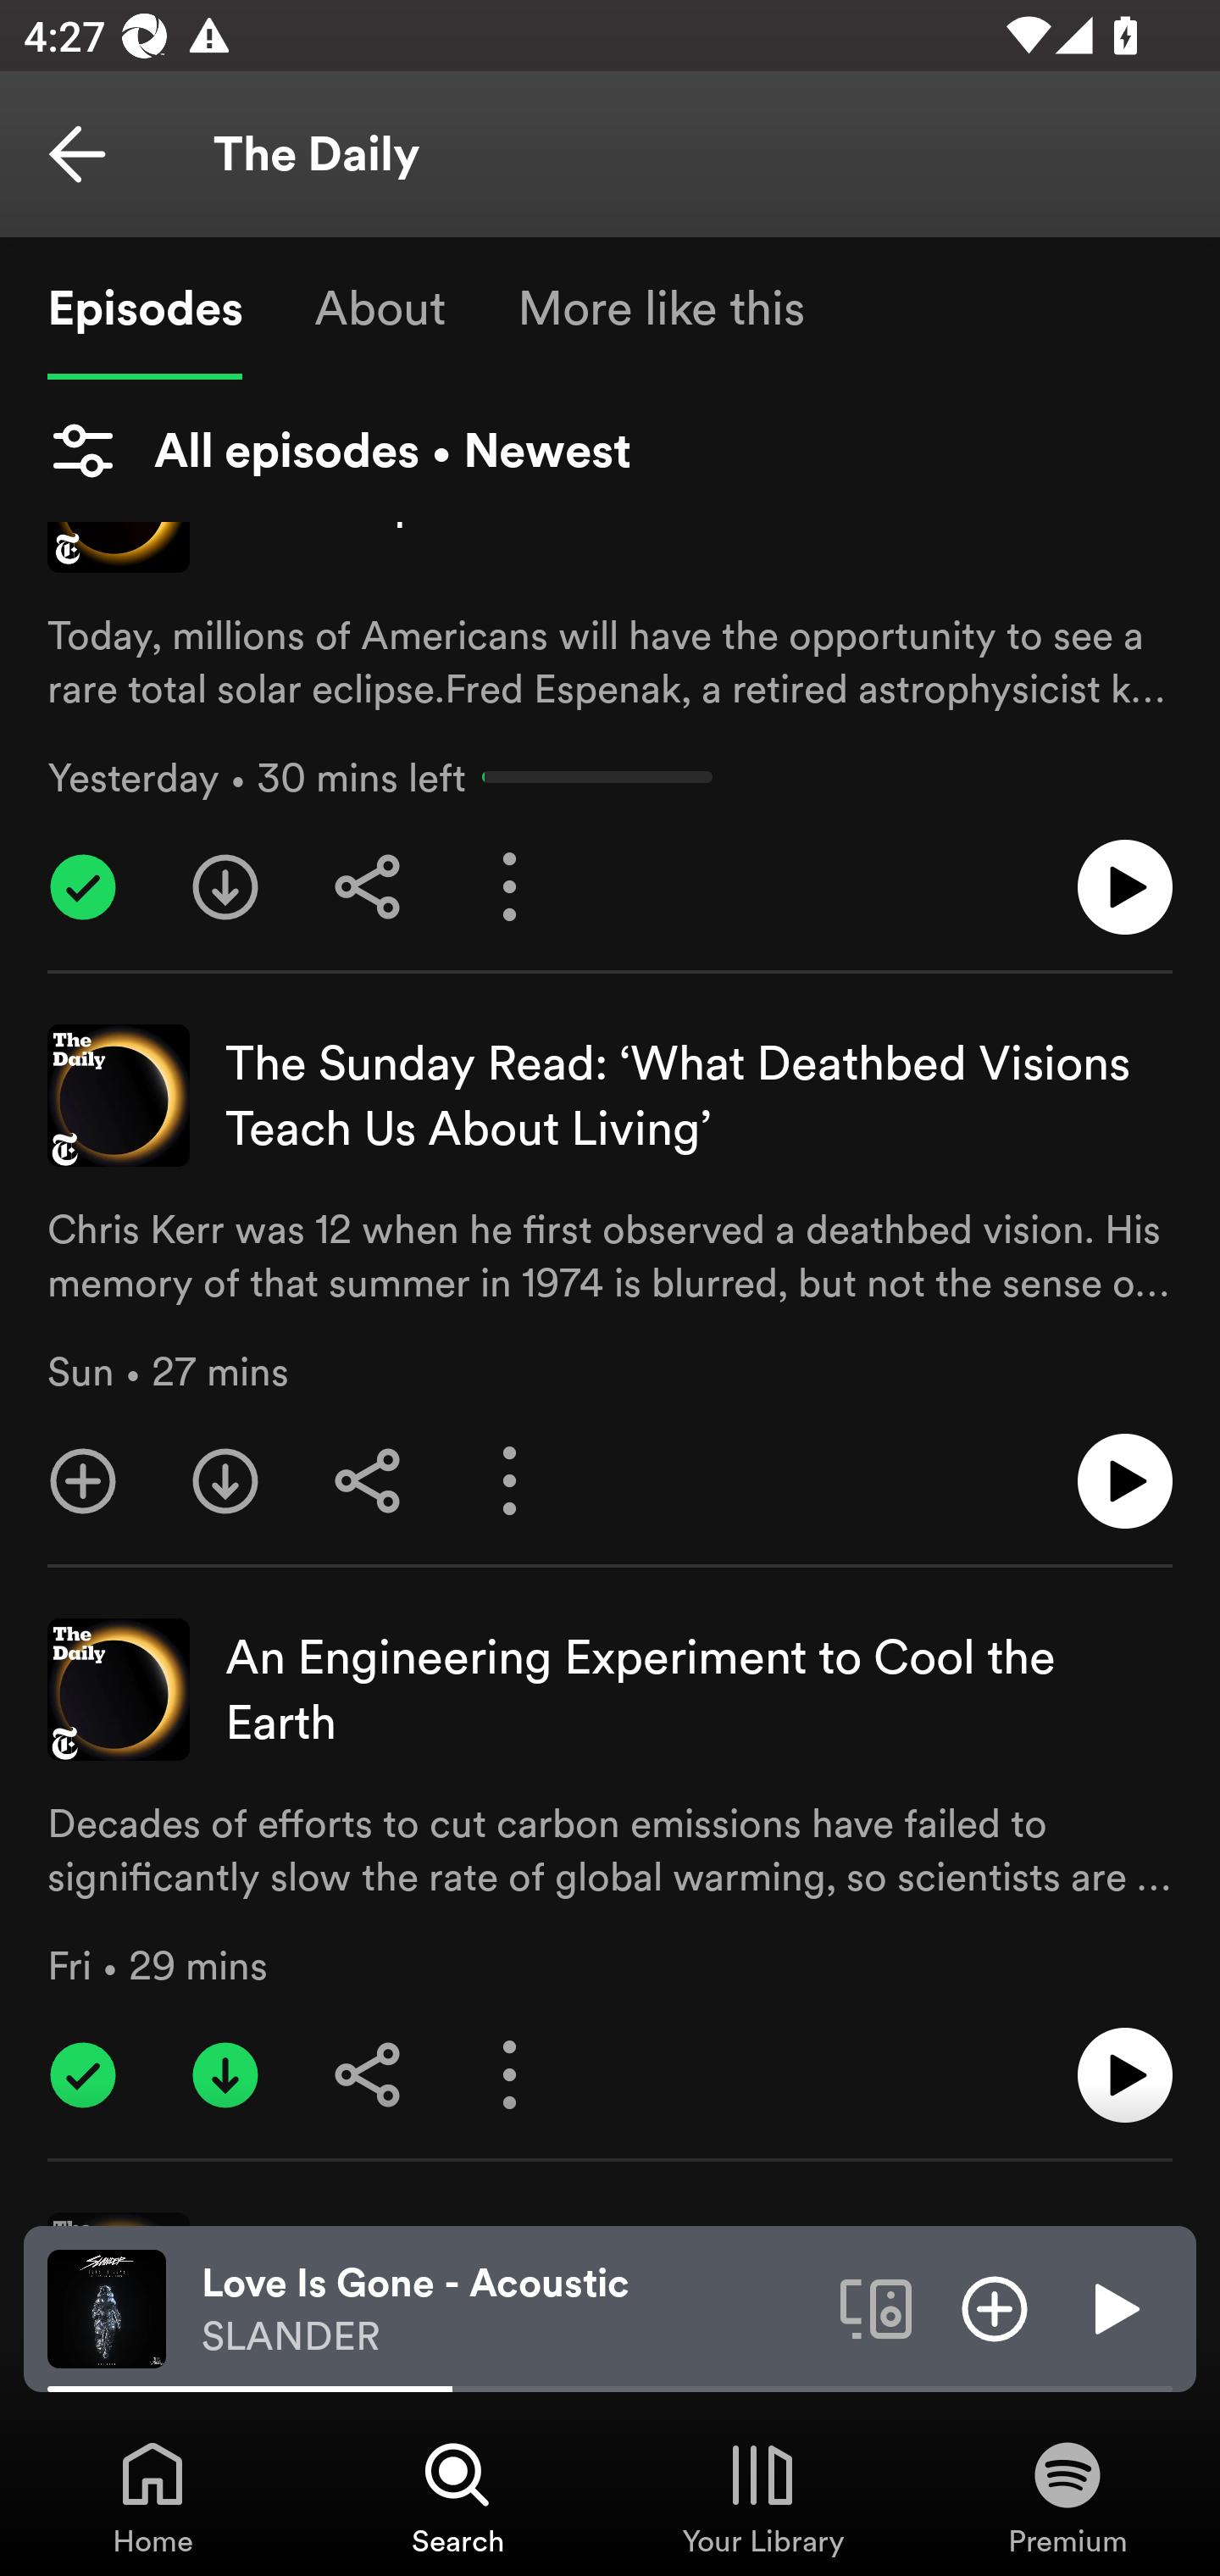 The width and height of the screenshot is (1220, 2576). I want to click on Download episode: The Eclipse Chaser, so click(225, 886).